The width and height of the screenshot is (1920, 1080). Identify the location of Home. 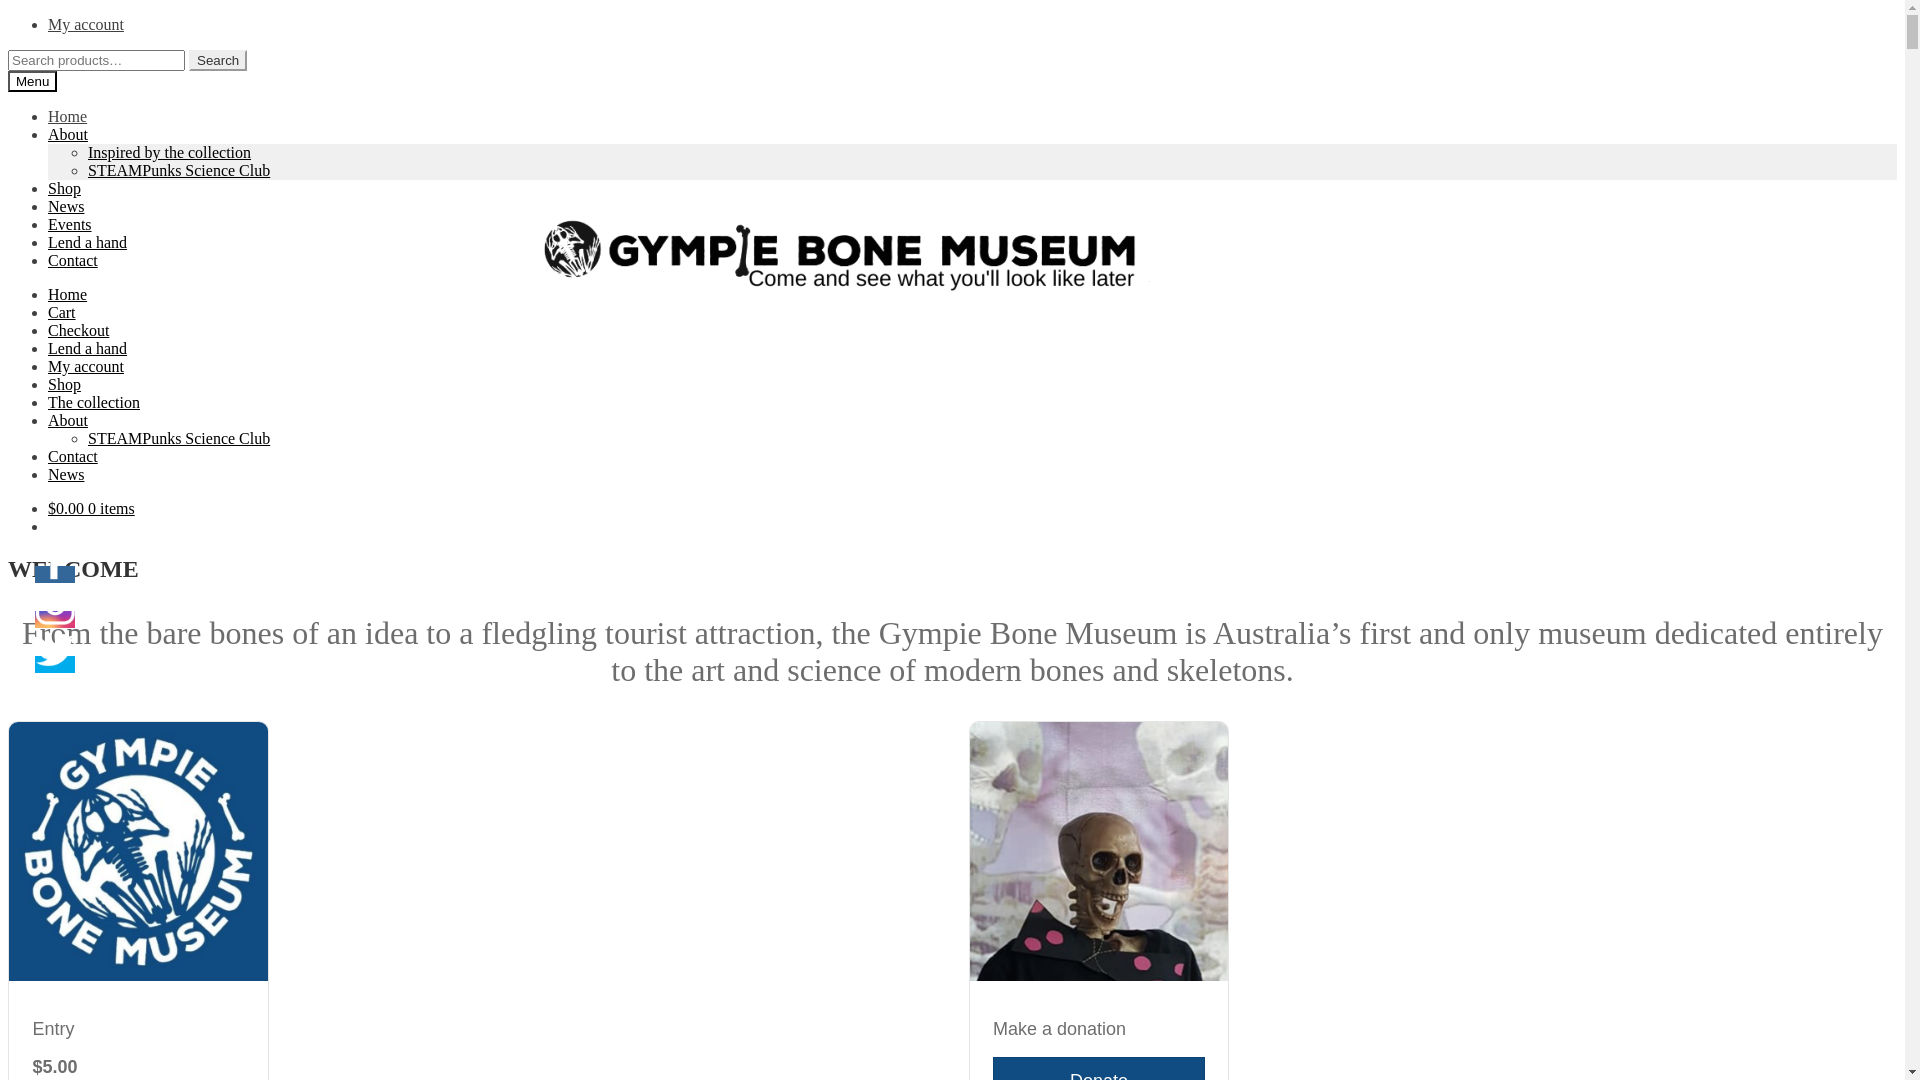
(68, 294).